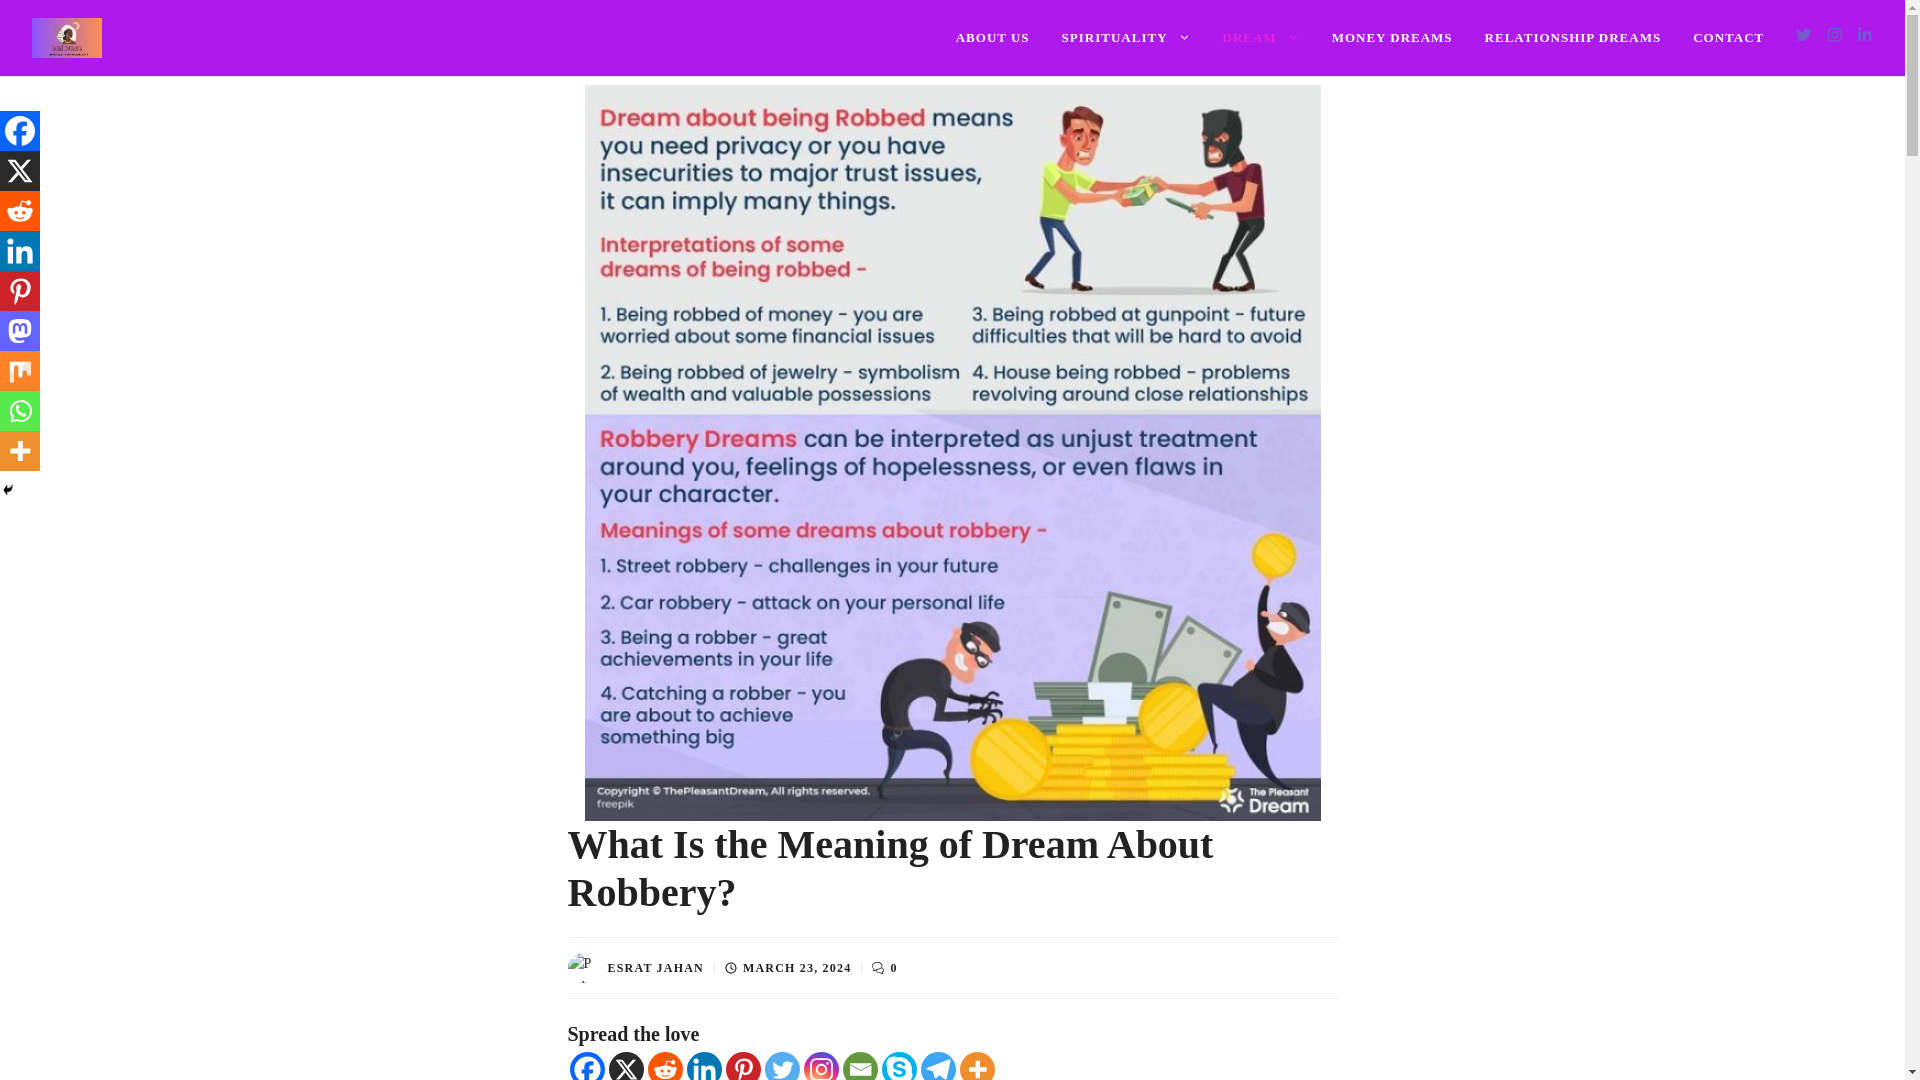 This screenshot has height=1080, width=1920. I want to click on More, so click(977, 1066).